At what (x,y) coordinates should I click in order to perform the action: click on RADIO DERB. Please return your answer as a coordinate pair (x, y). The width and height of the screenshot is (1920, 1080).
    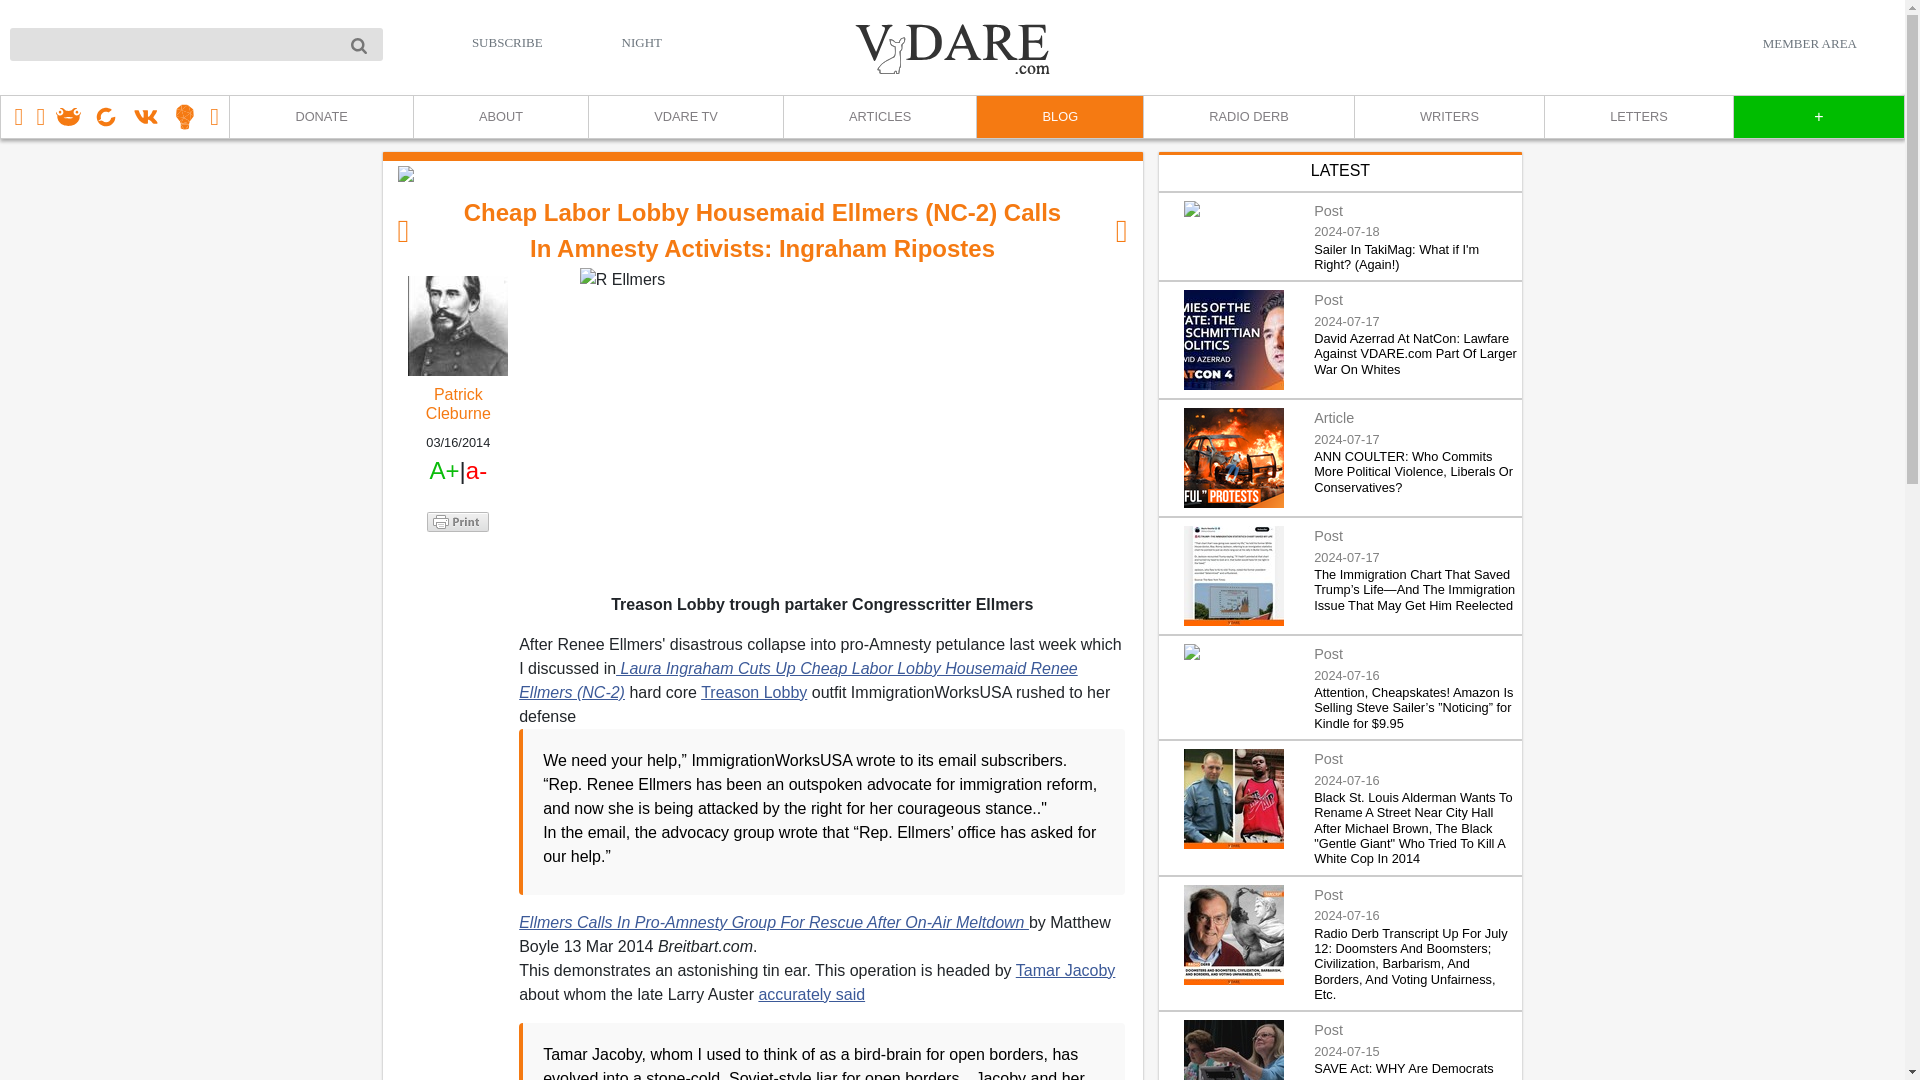
    Looking at the image, I should click on (1248, 117).